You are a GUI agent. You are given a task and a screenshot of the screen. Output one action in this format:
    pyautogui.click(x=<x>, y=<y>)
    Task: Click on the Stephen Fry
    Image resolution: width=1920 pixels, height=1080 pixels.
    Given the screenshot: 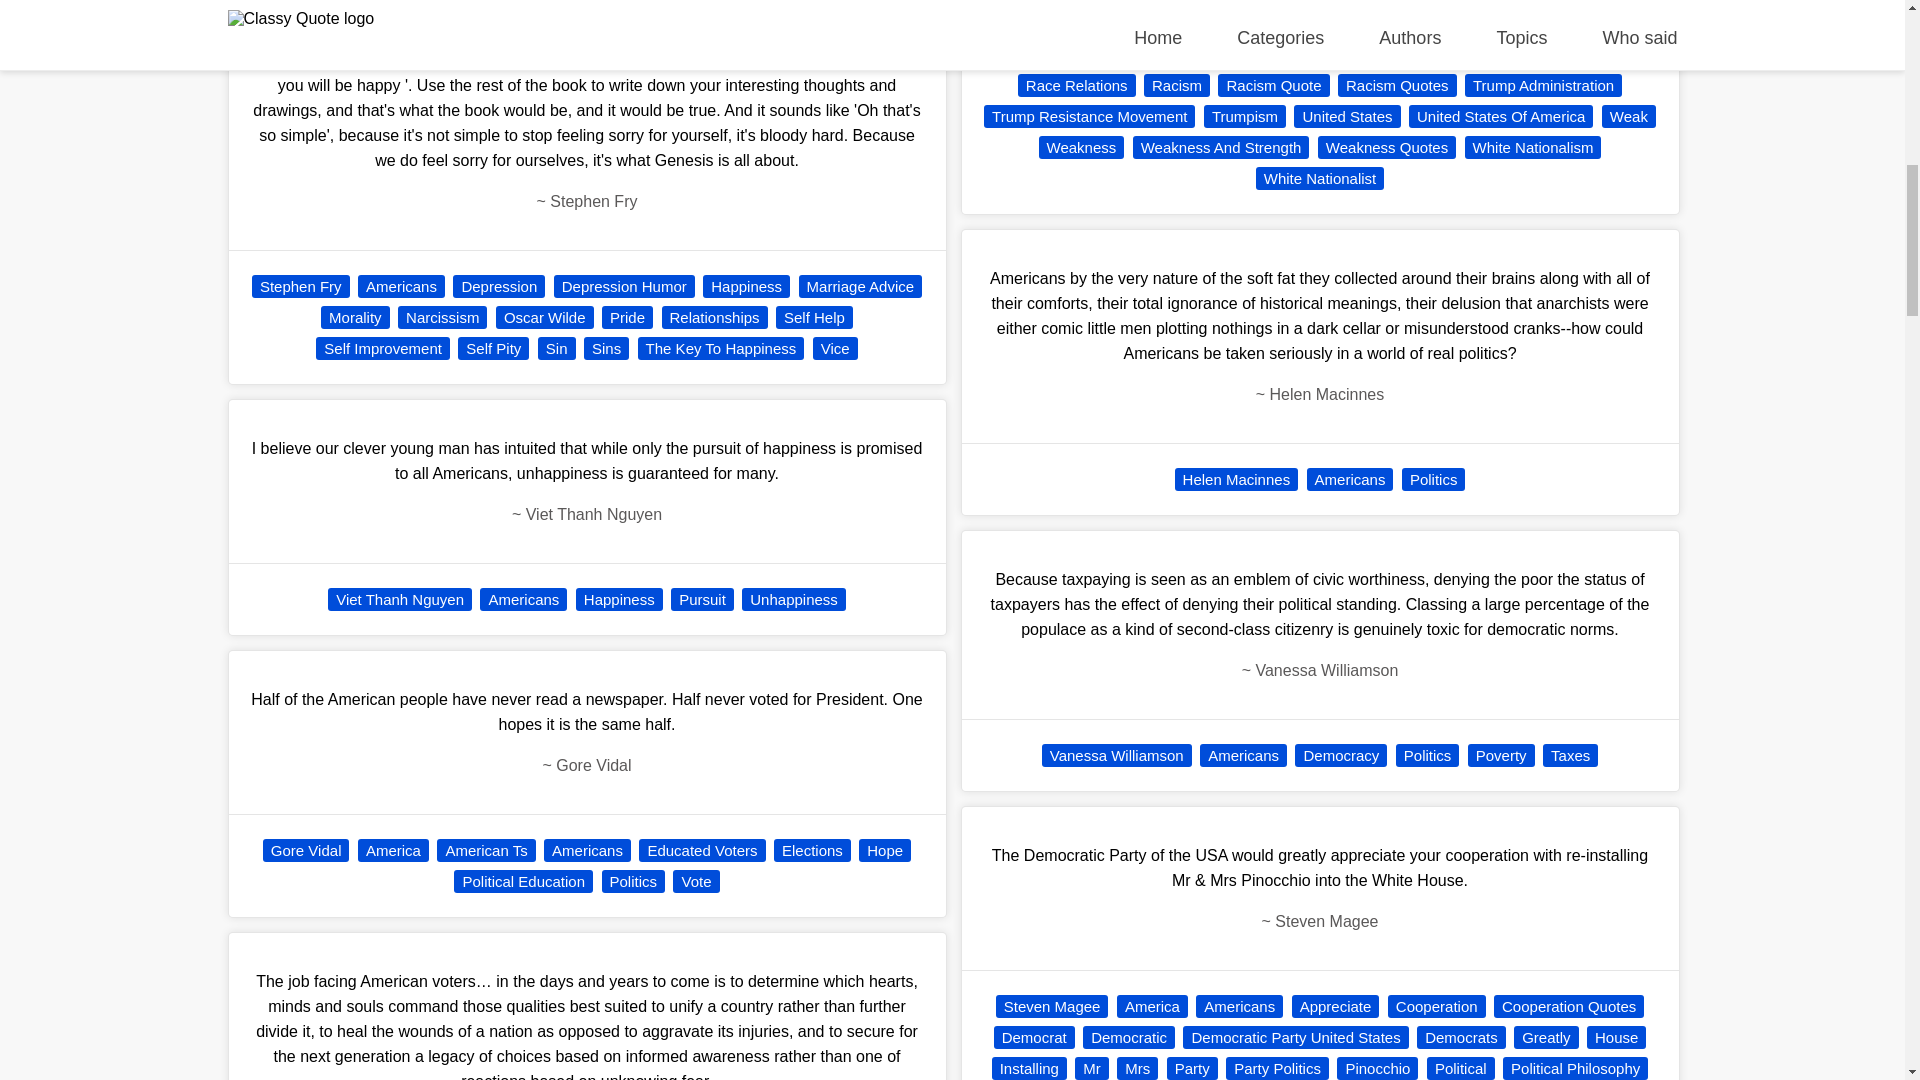 What is the action you would take?
    pyautogui.click(x=300, y=286)
    